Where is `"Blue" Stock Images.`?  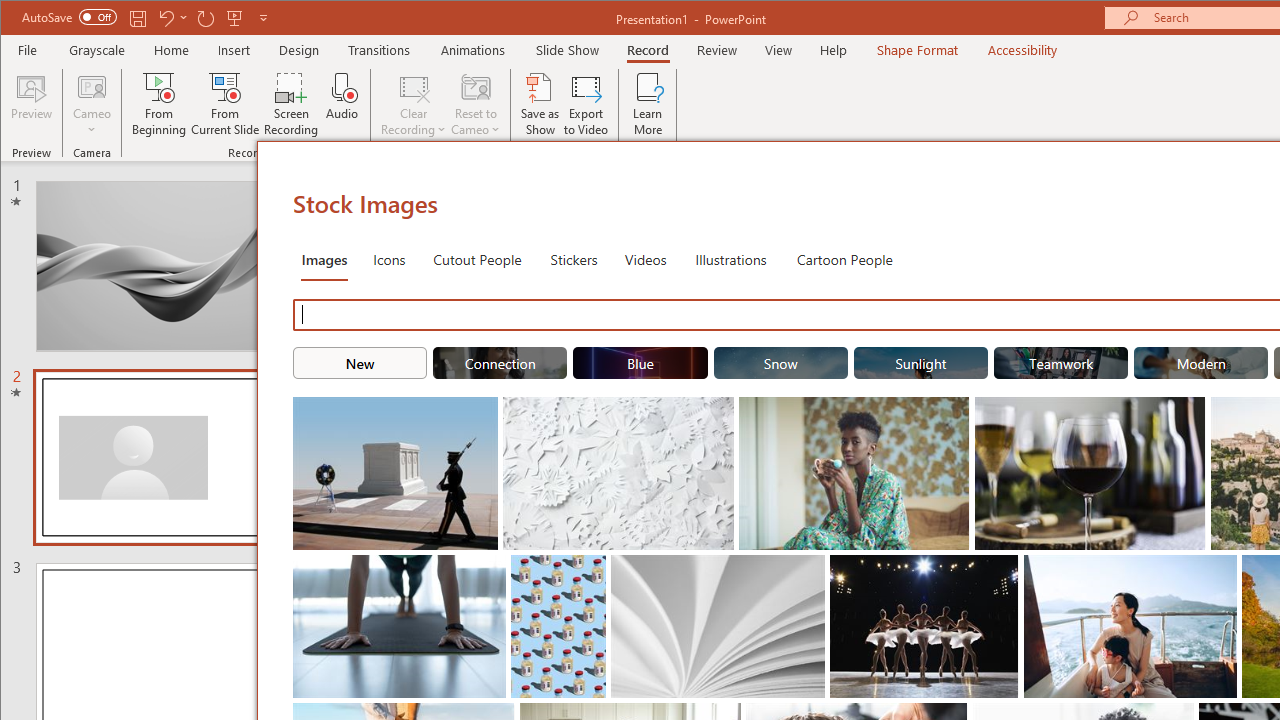 "Blue" Stock Images. is located at coordinates (640, 362).